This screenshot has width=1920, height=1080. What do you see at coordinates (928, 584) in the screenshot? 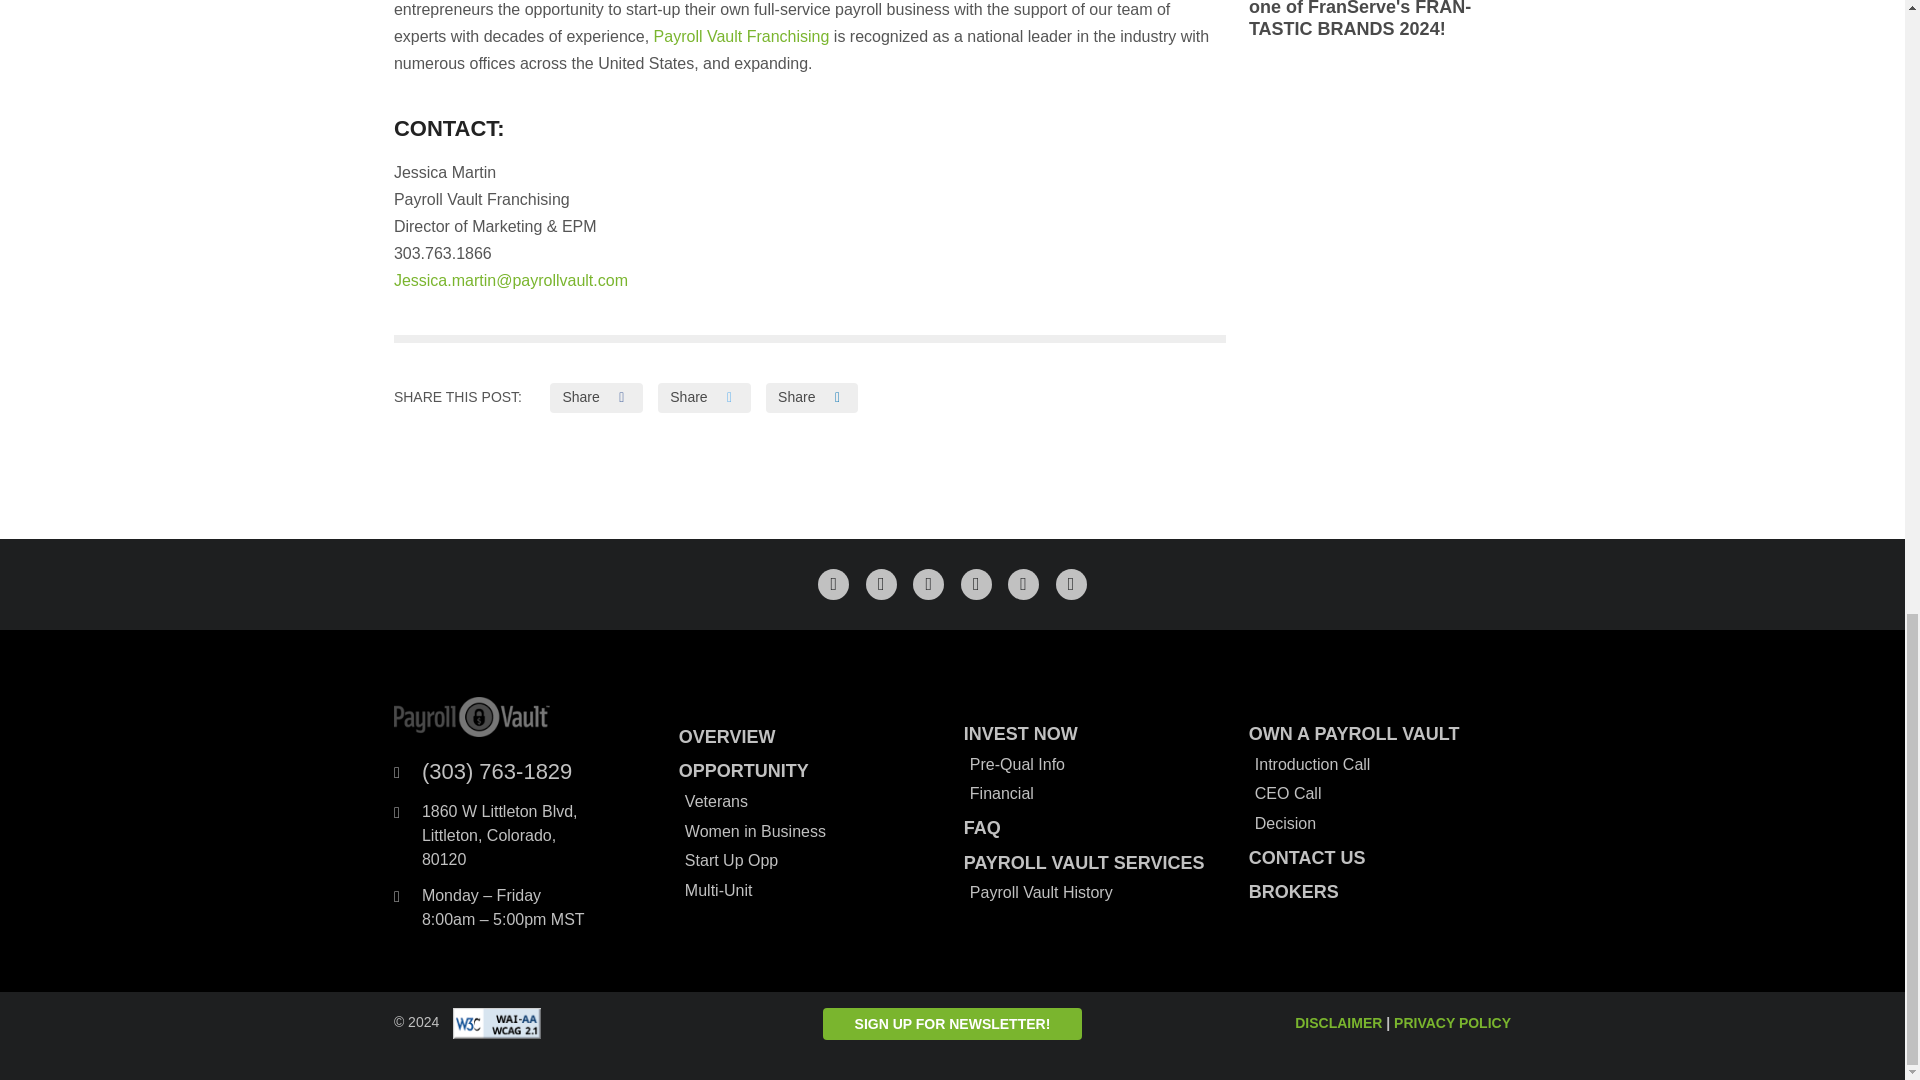
I see `LINKEDIN` at bounding box center [928, 584].